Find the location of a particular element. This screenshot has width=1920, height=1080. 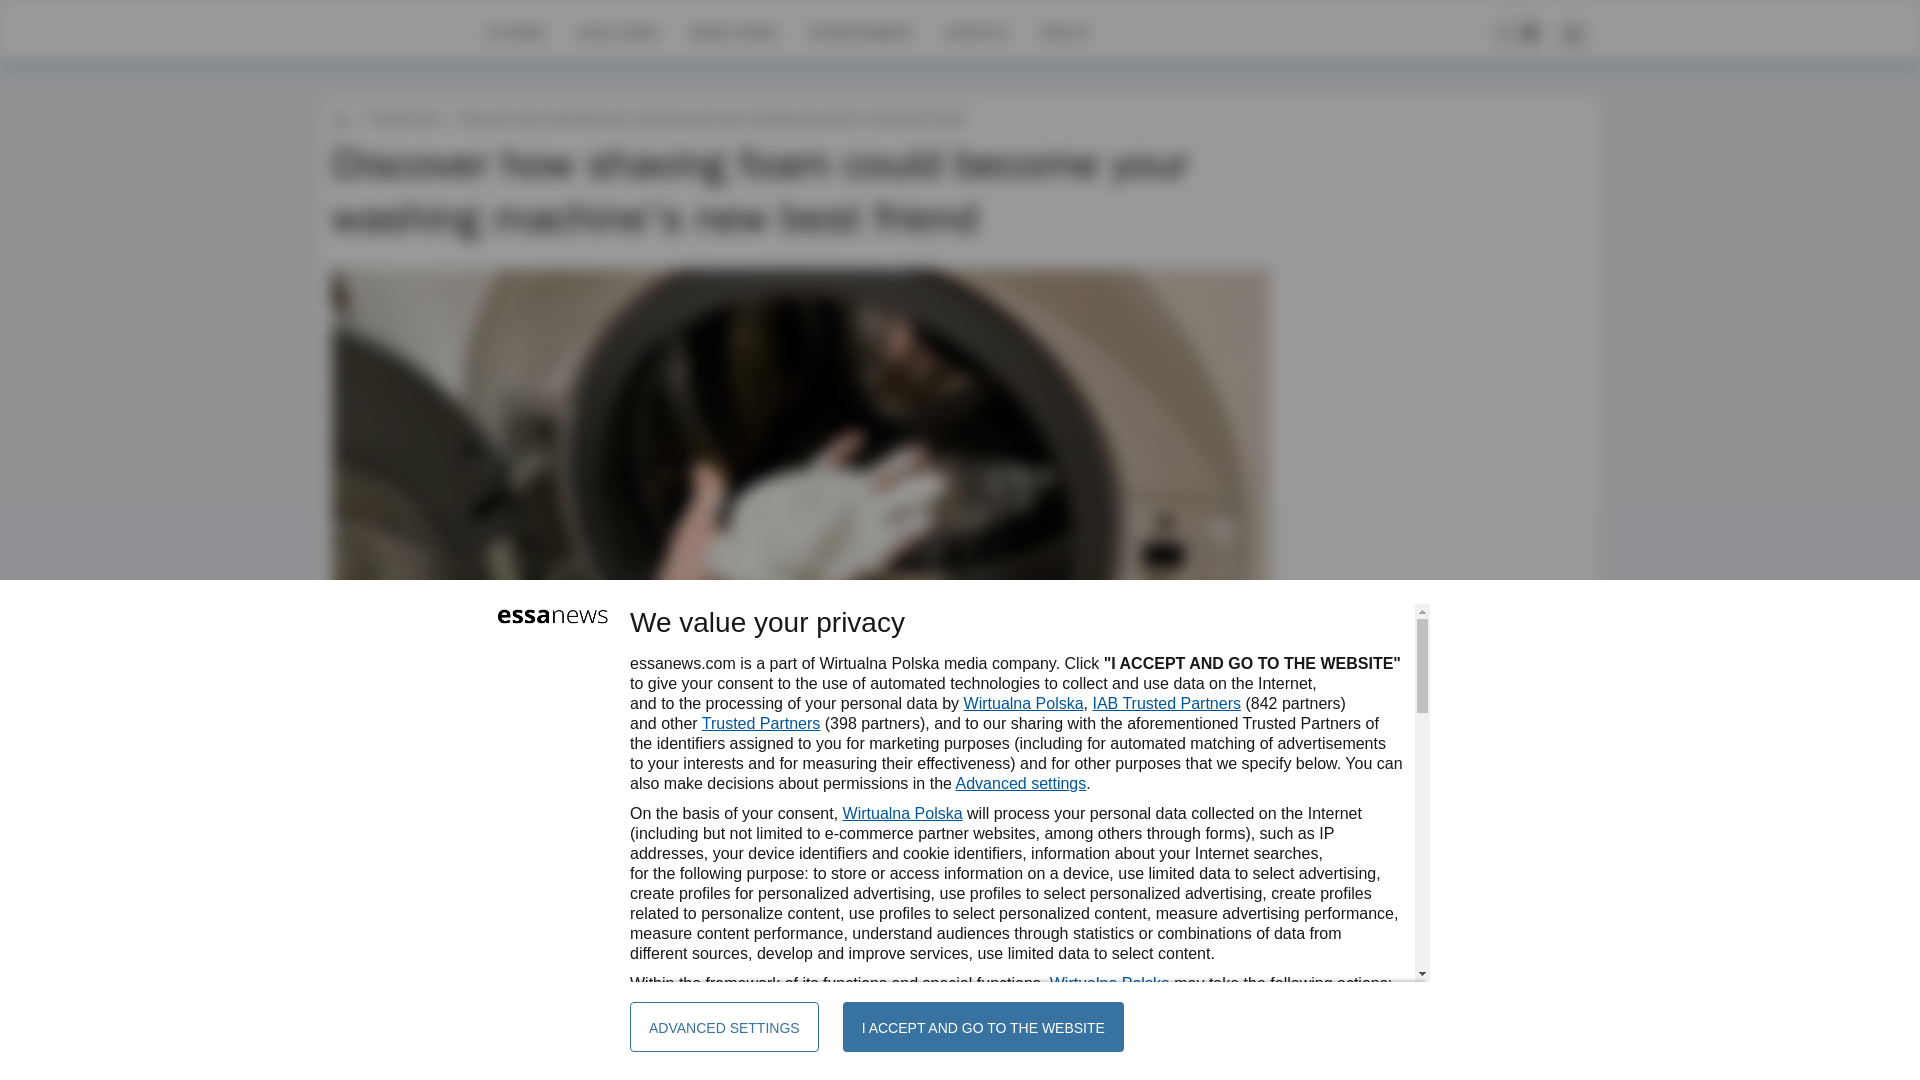

Homepage is located at coordinates (402, 32).